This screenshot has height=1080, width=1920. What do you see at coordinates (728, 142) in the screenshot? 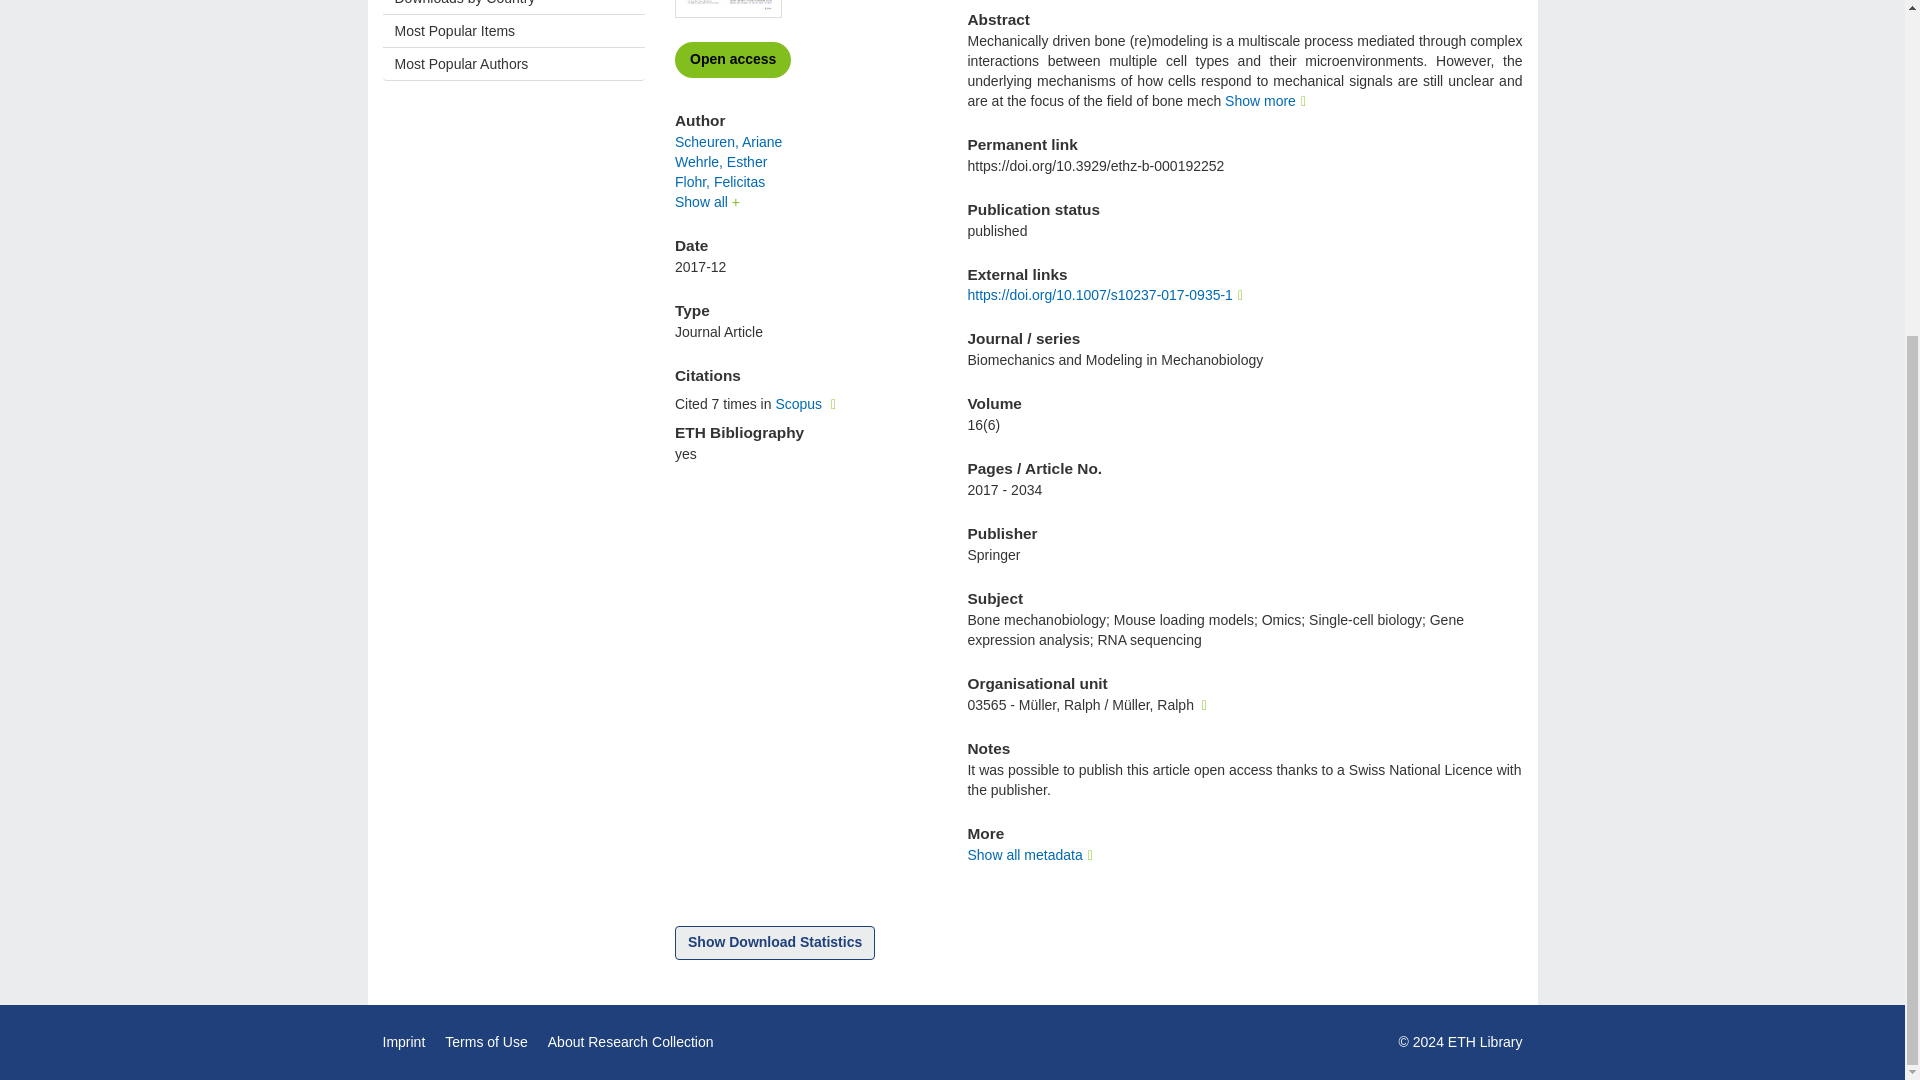
I see `Scheuren, Ariane` at bounding box center [728, 142].